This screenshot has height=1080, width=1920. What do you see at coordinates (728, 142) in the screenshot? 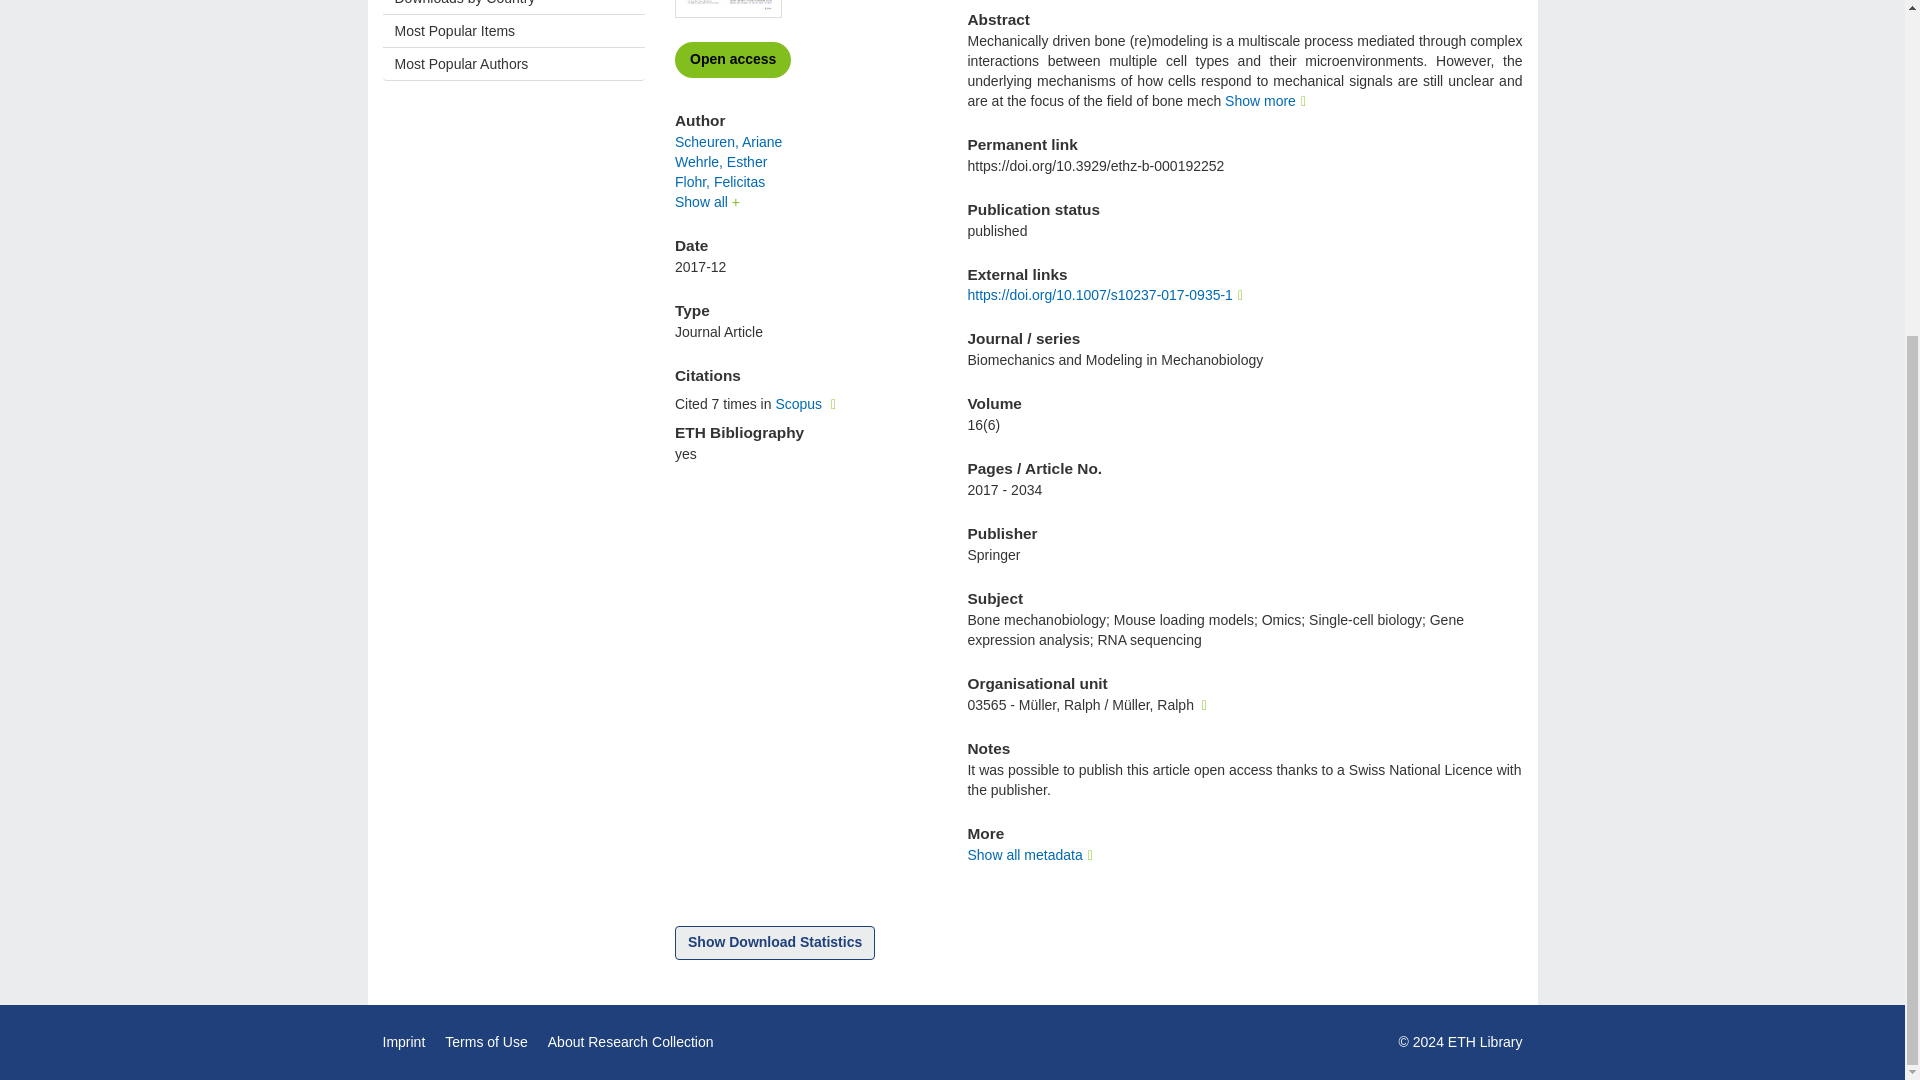
I see `Scheuren, Ariane` at bounding box center [728, 142].